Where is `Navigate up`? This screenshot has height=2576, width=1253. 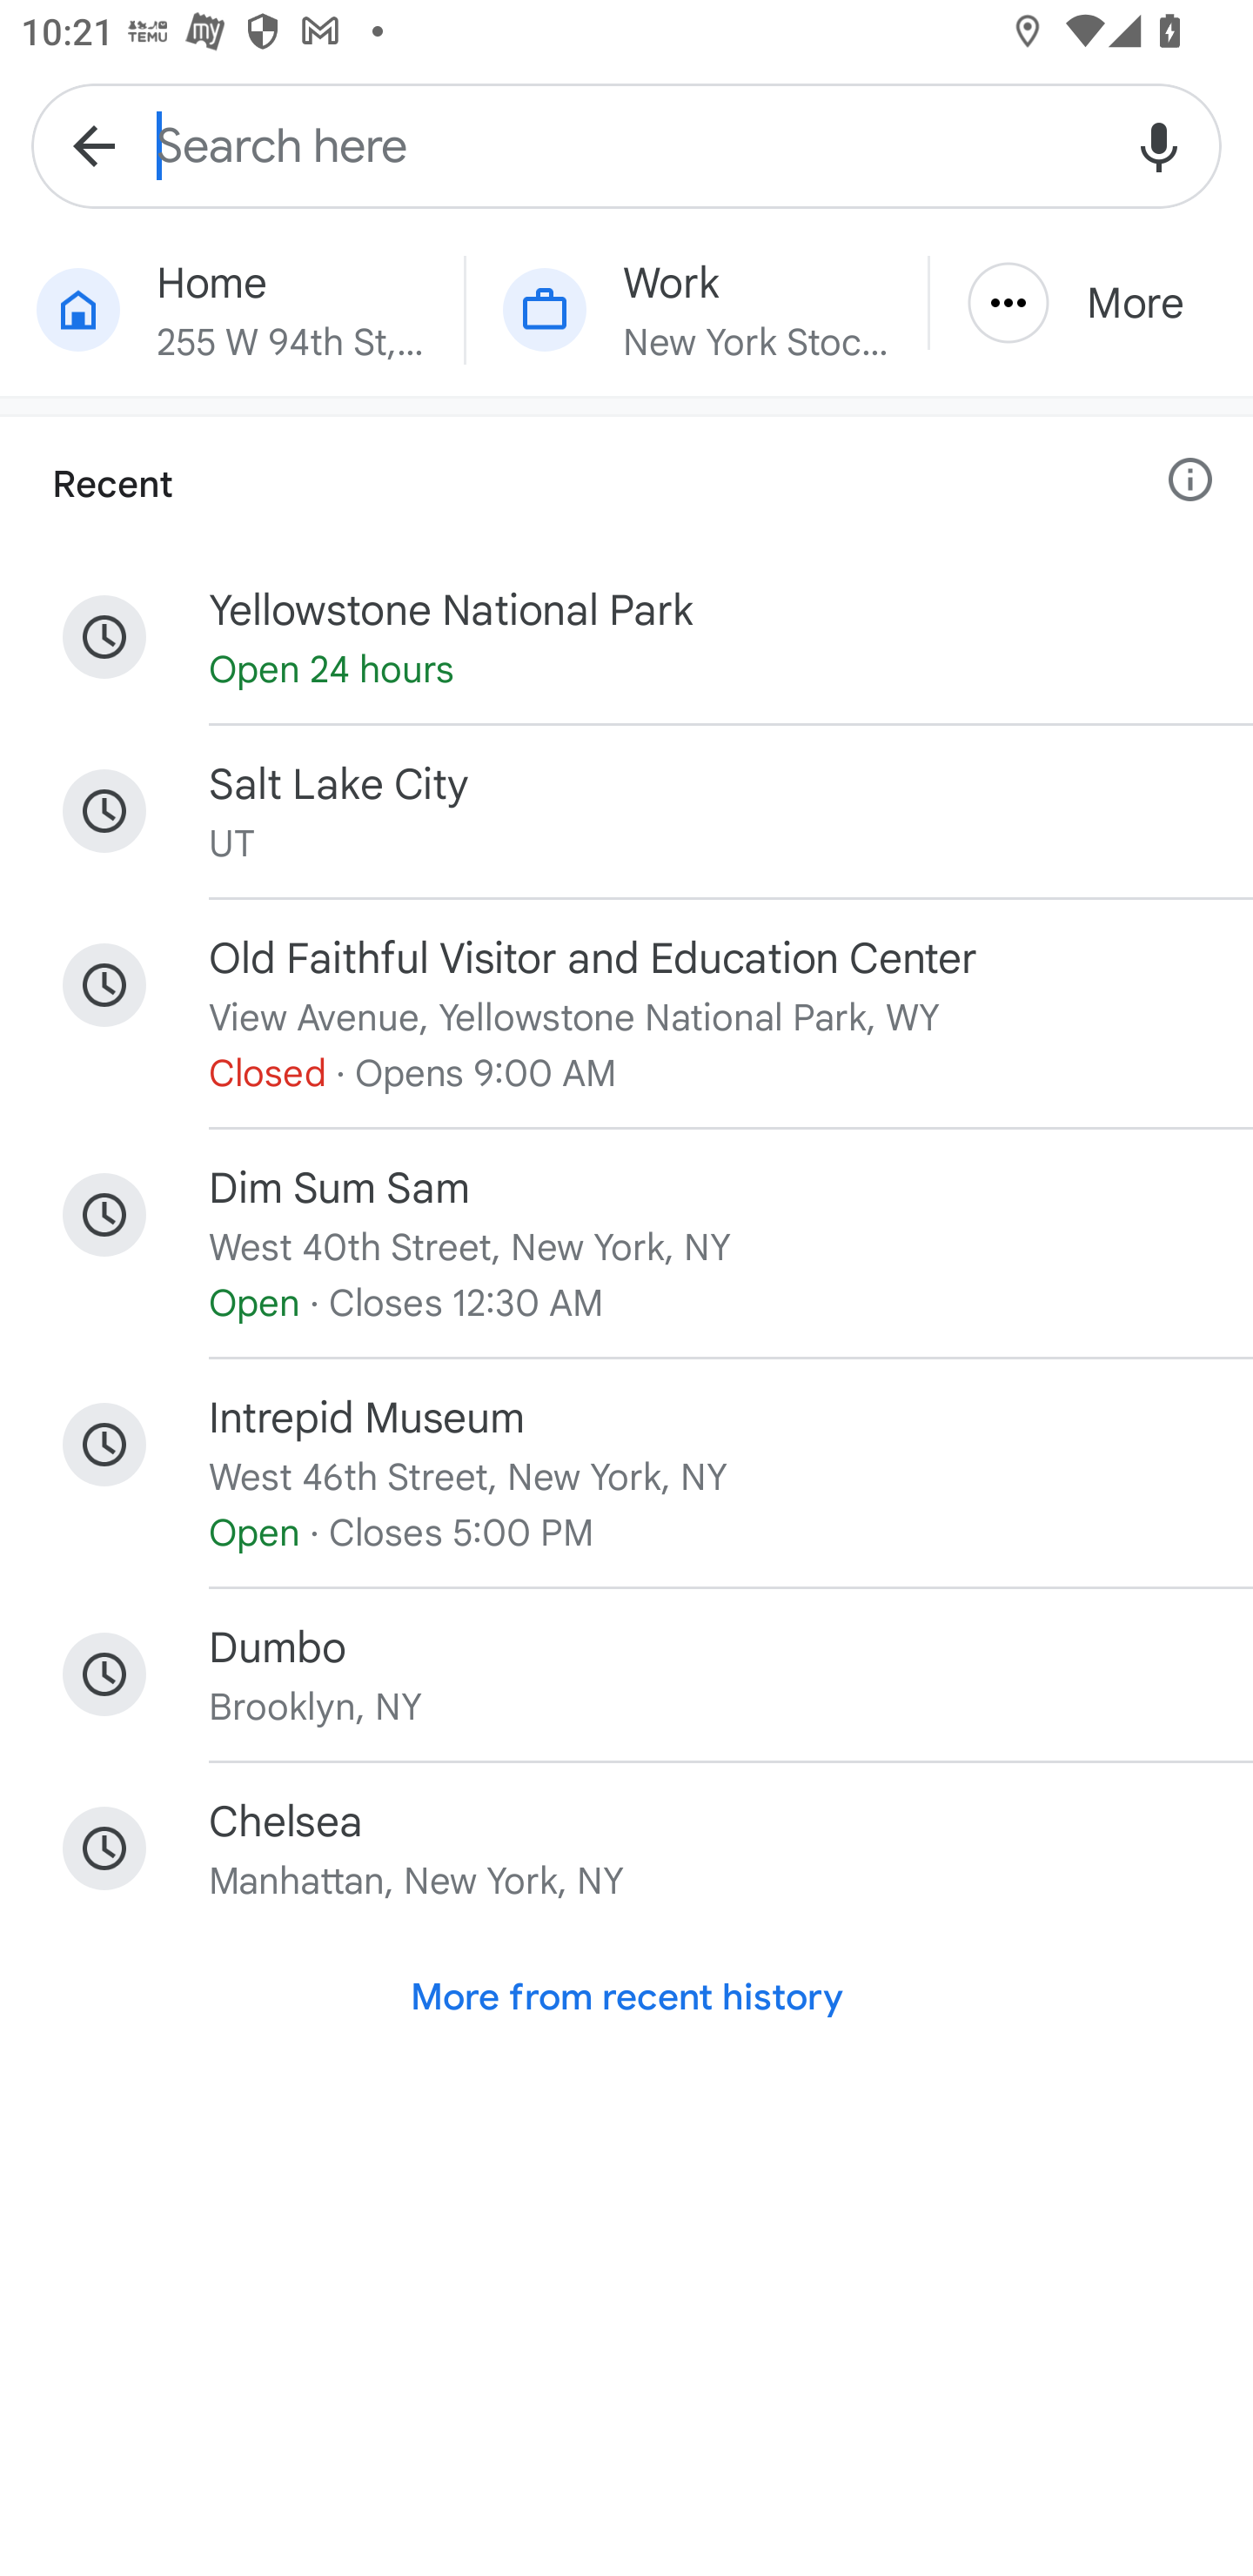 Navigate up is located at coordinates (94, 144).